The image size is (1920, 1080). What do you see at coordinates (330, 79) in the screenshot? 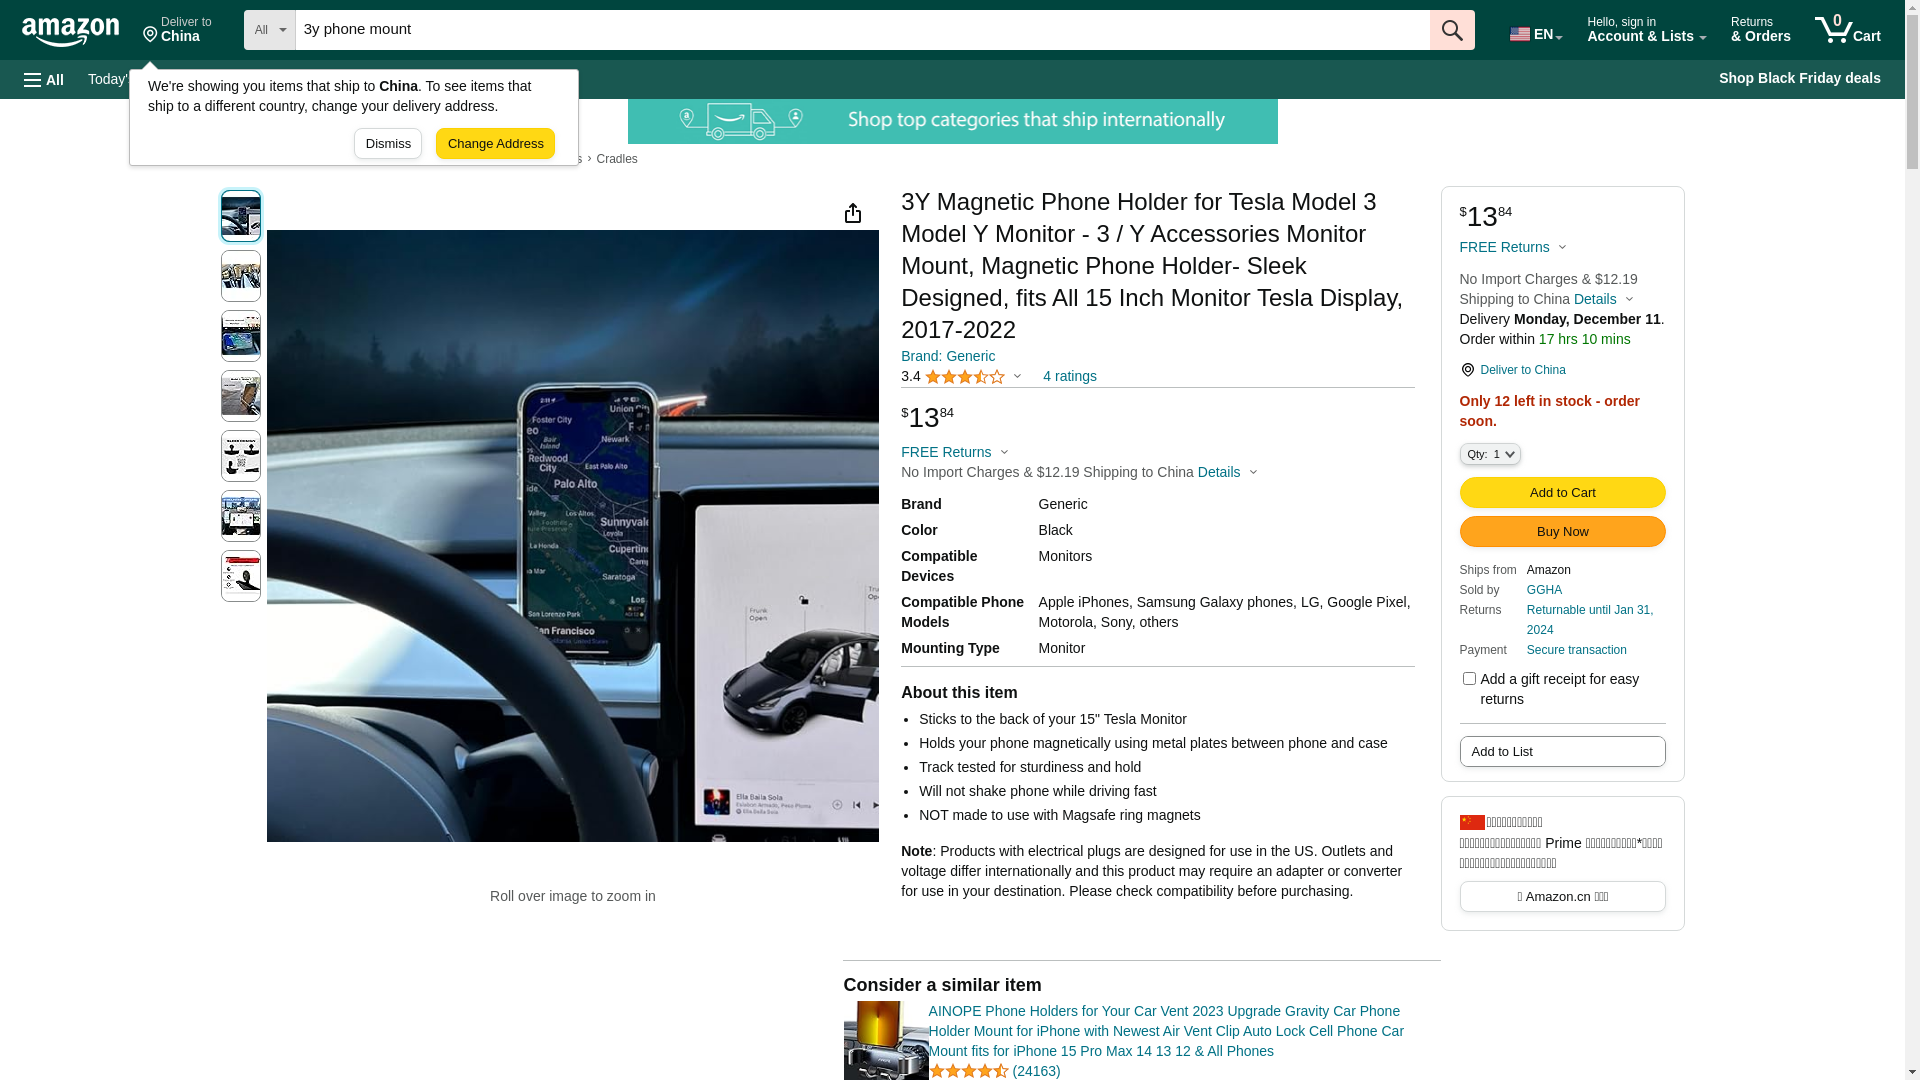
I see `Customer Service` at bounding box center [330, 79].